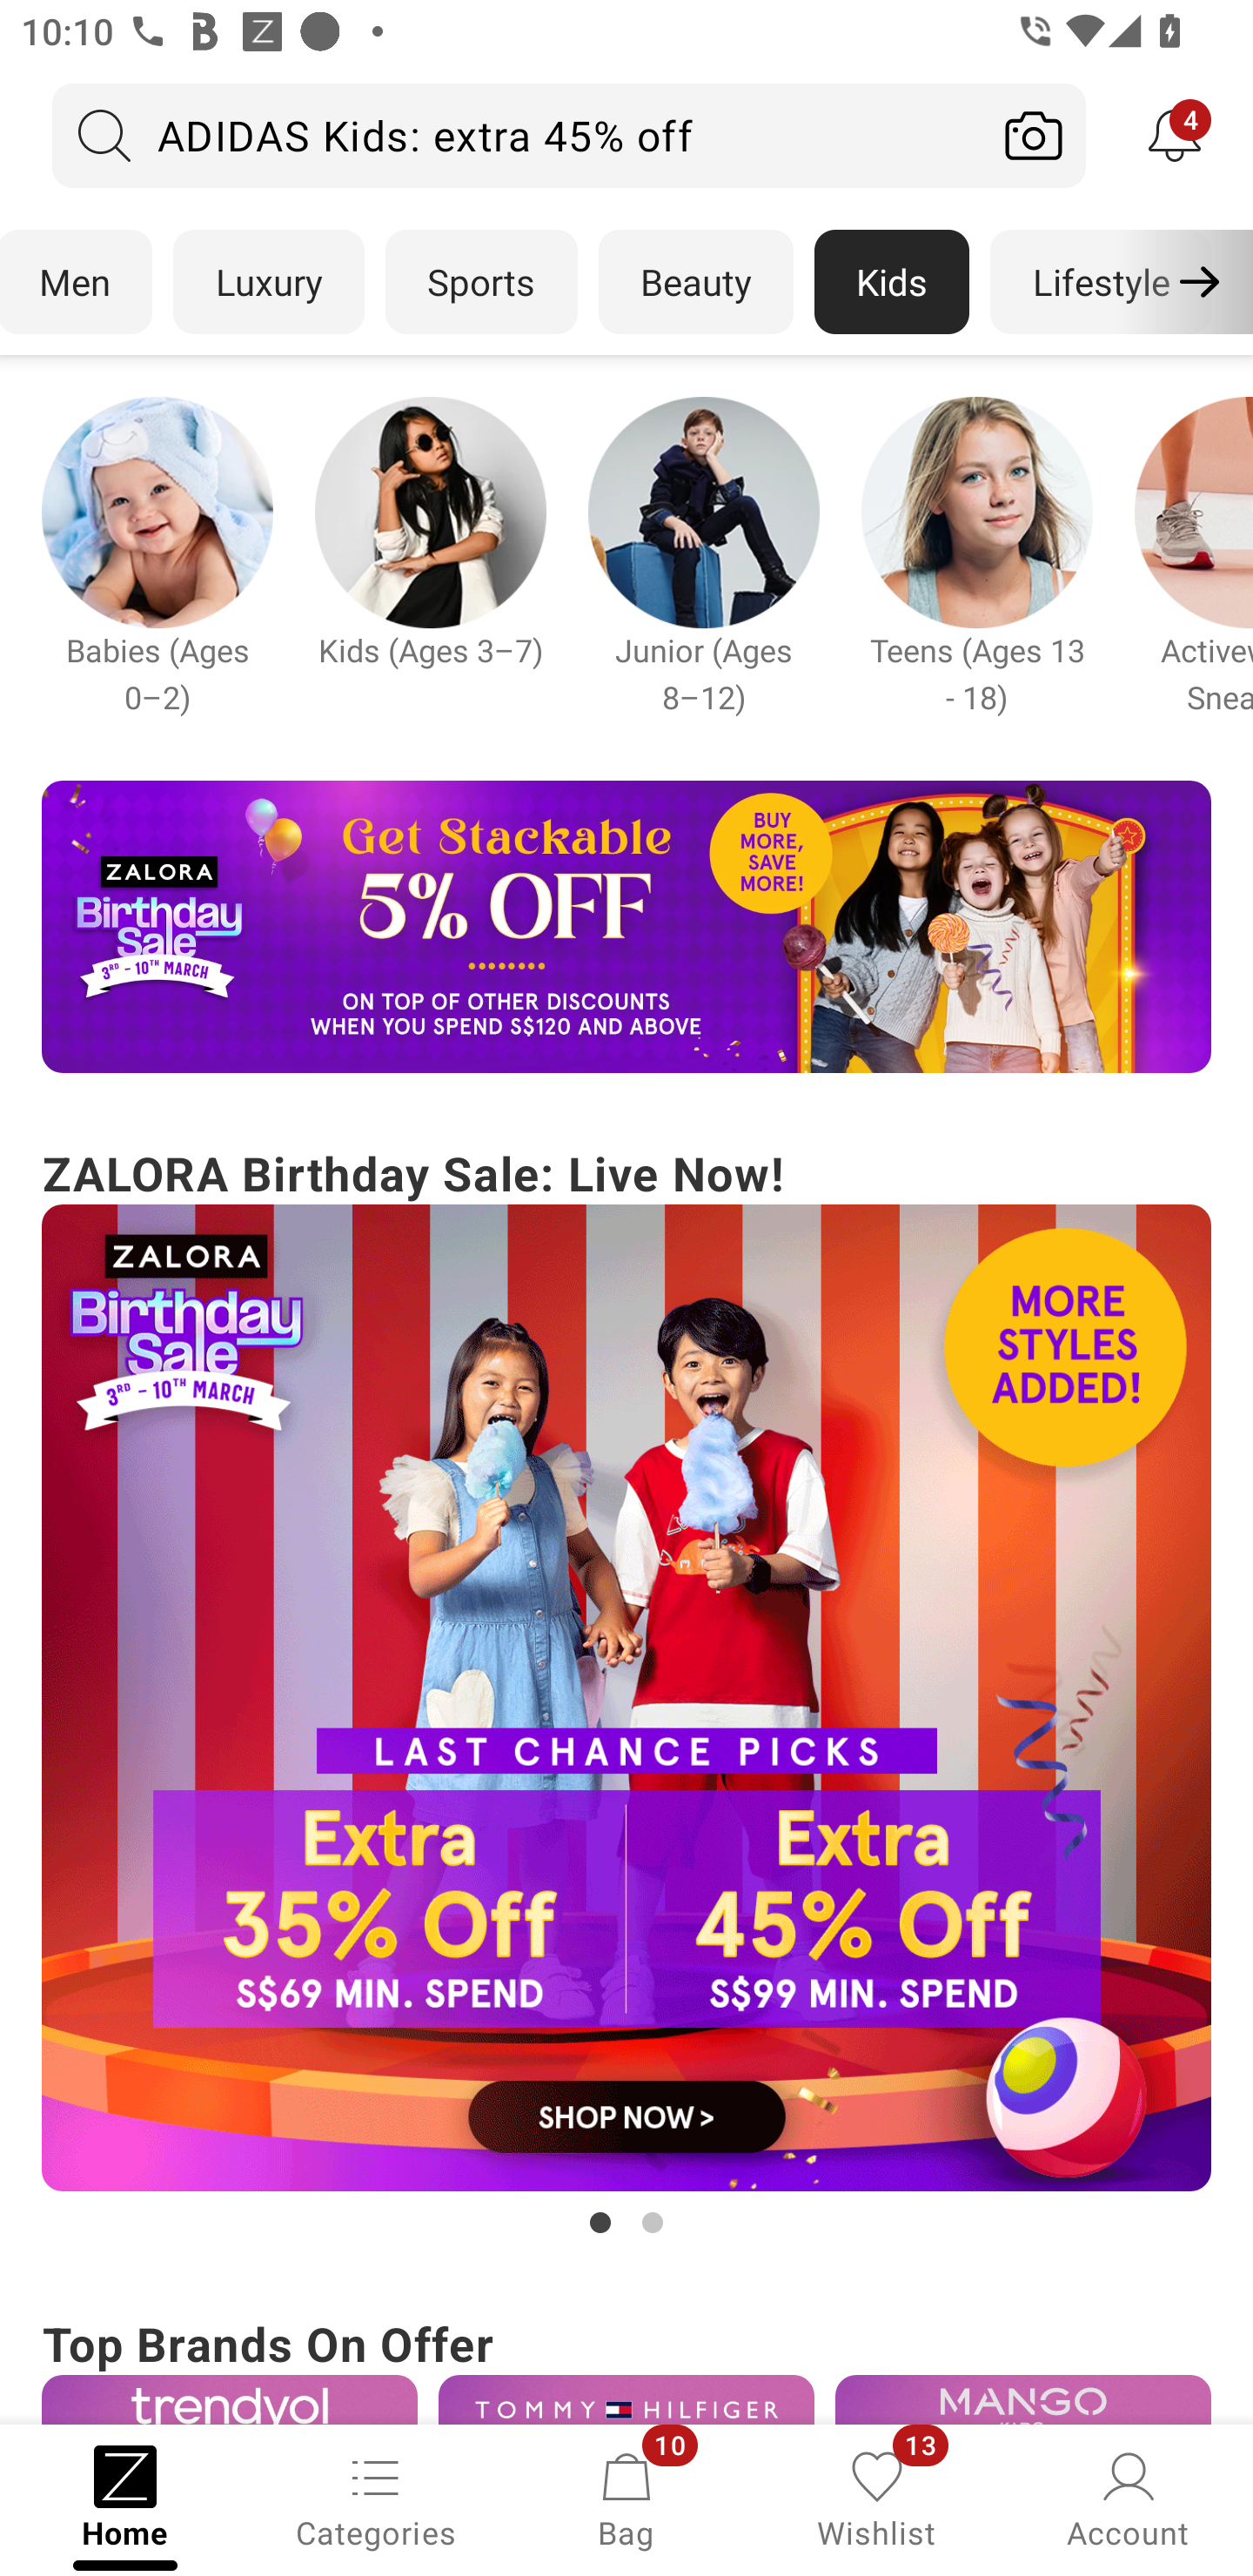  I want to click on Campaign banner, so click(430, 512).